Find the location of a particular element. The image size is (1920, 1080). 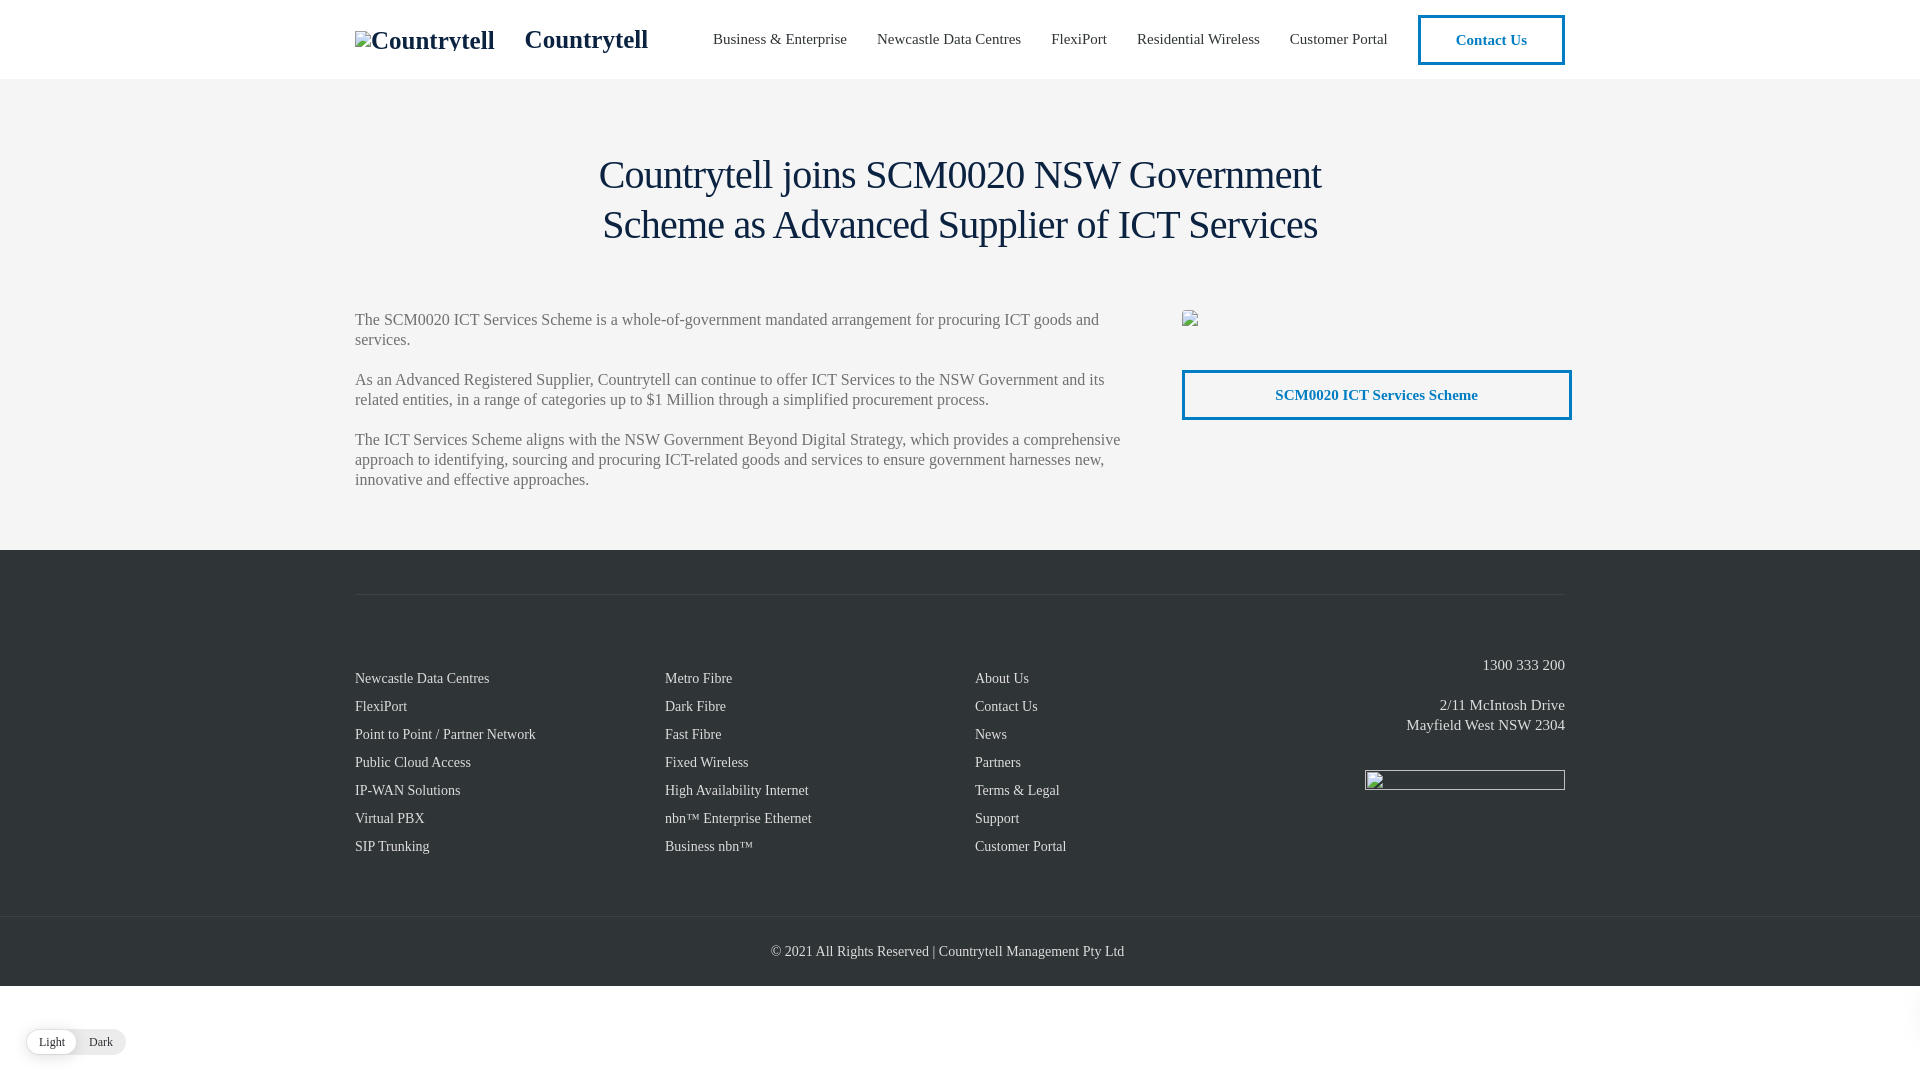

Partners is located at coordinates (998, 766).